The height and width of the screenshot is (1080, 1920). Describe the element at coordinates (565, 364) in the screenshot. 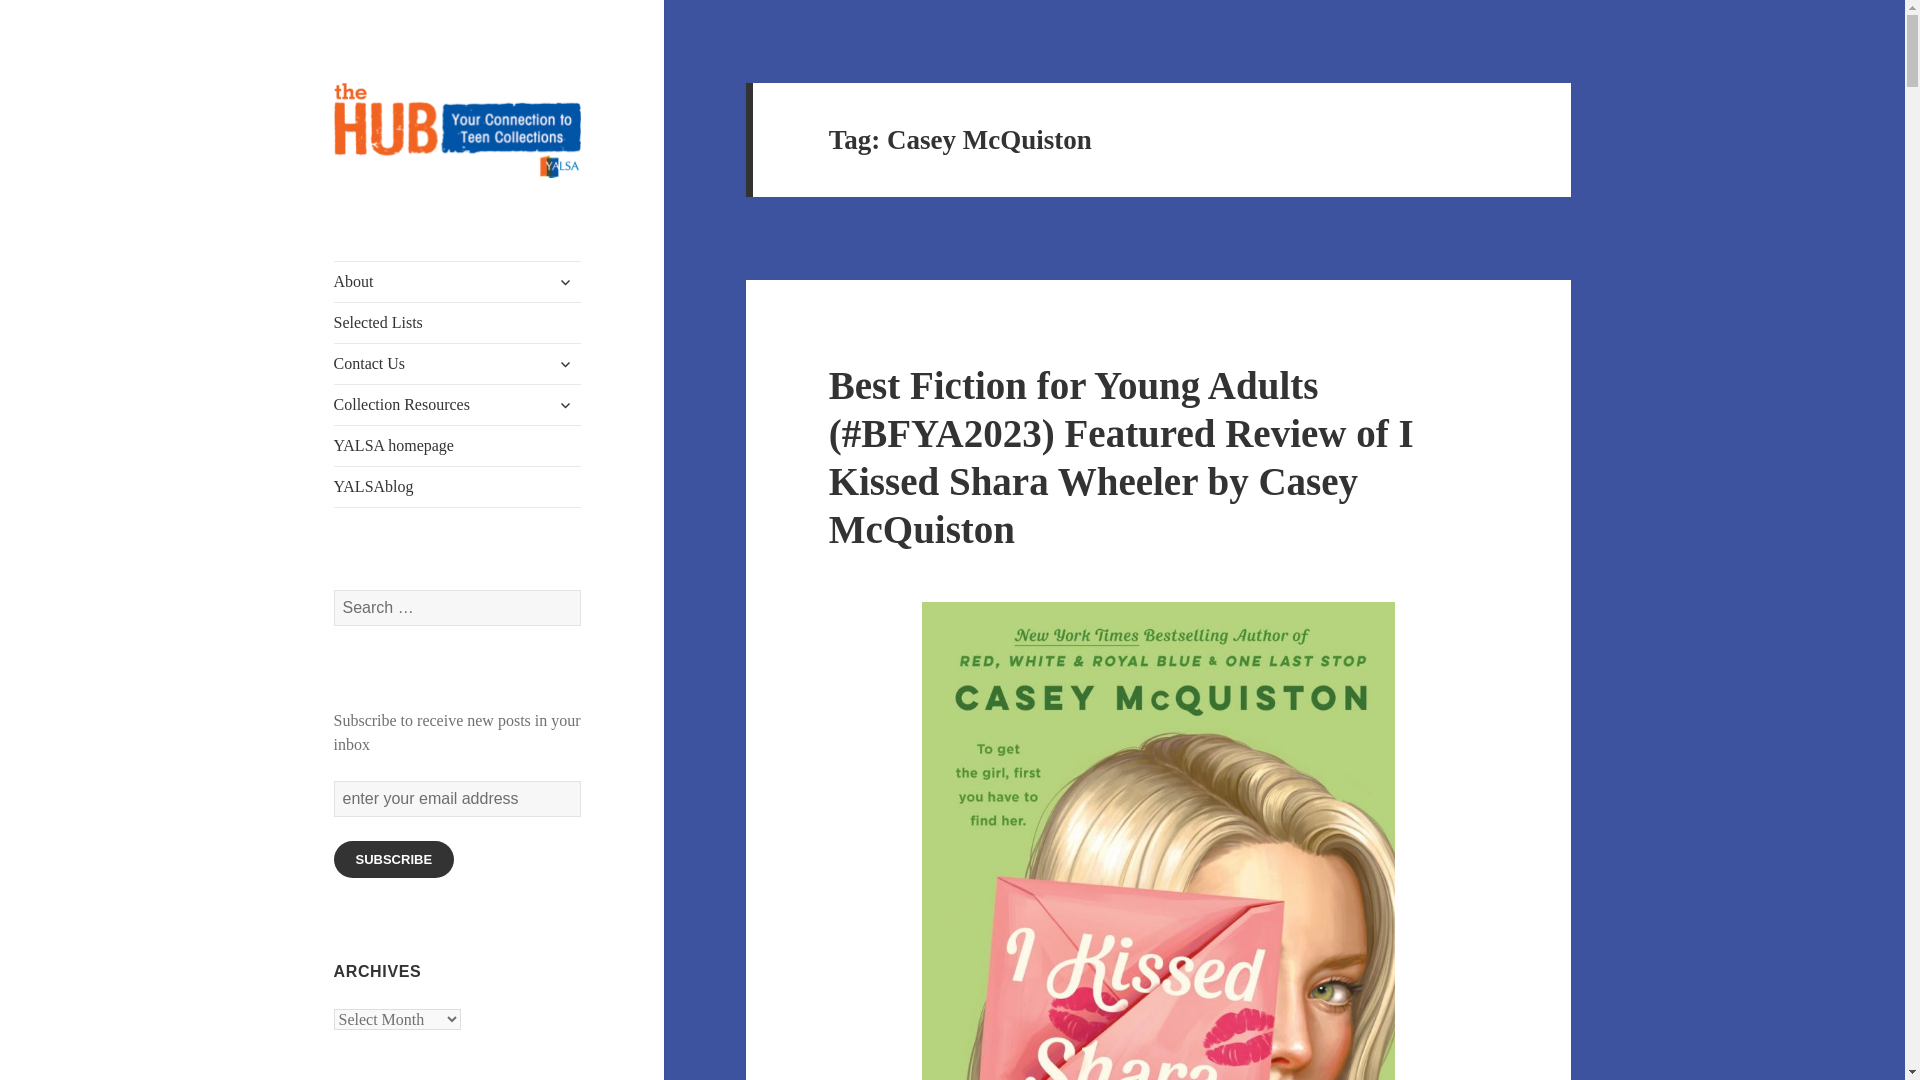

I see `expand child menu` at that location.